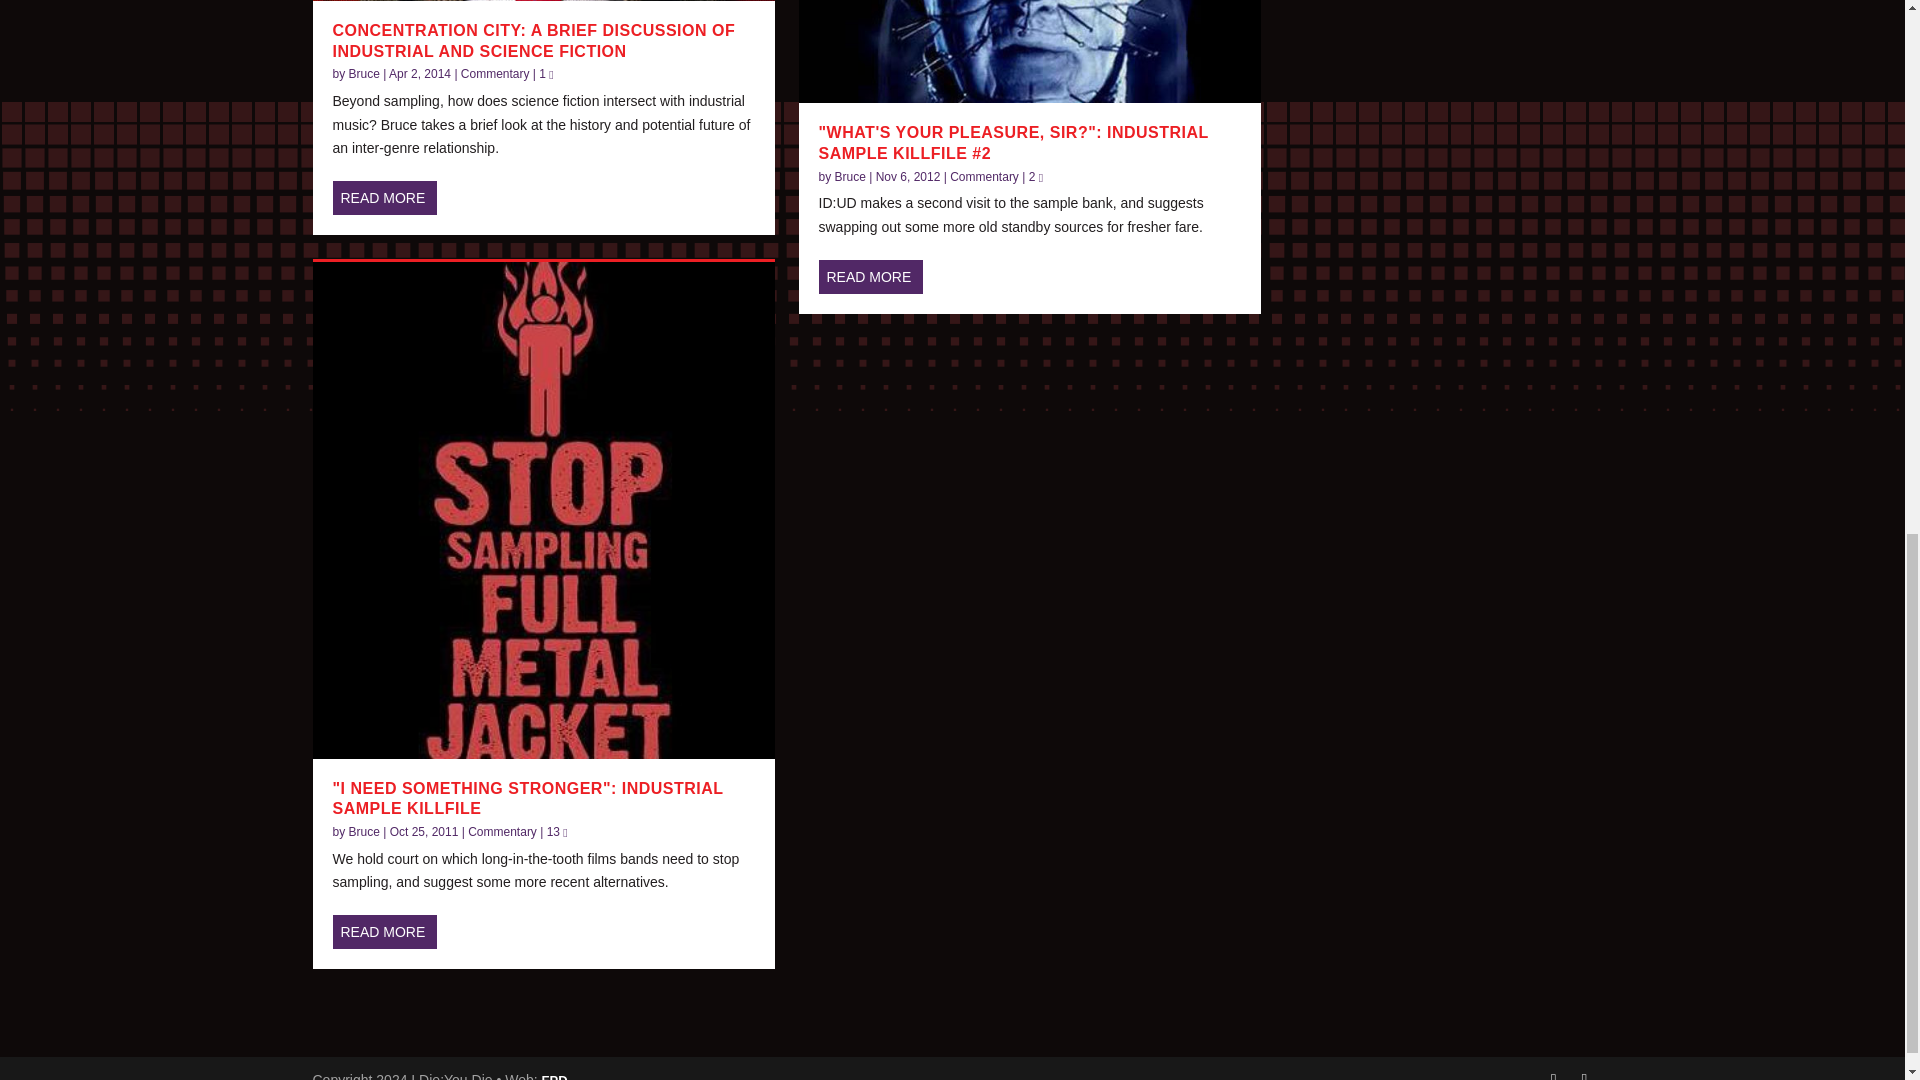  Describe the element at coordinates (364, 832) in the screenshot. I see `Bruce` at that location.